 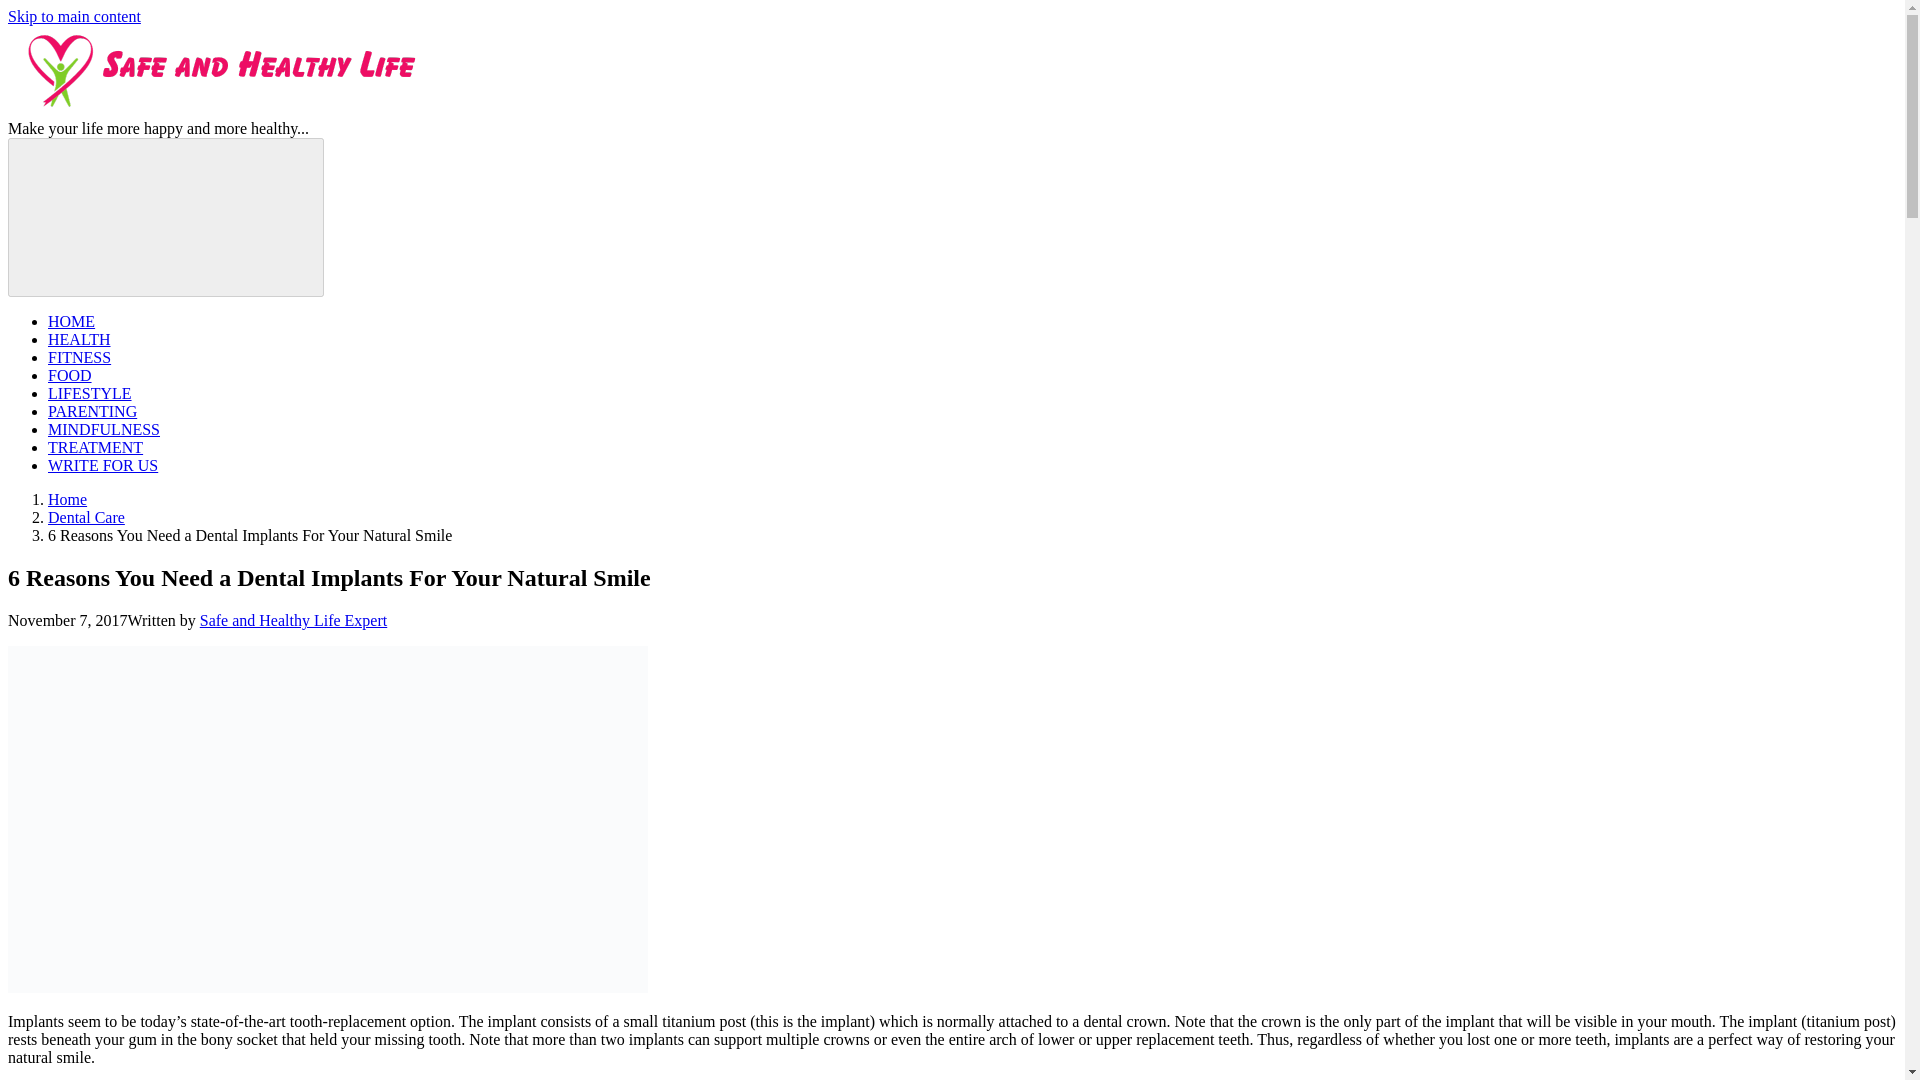 I want to click on Dental Care, so click(x=86, y=516).